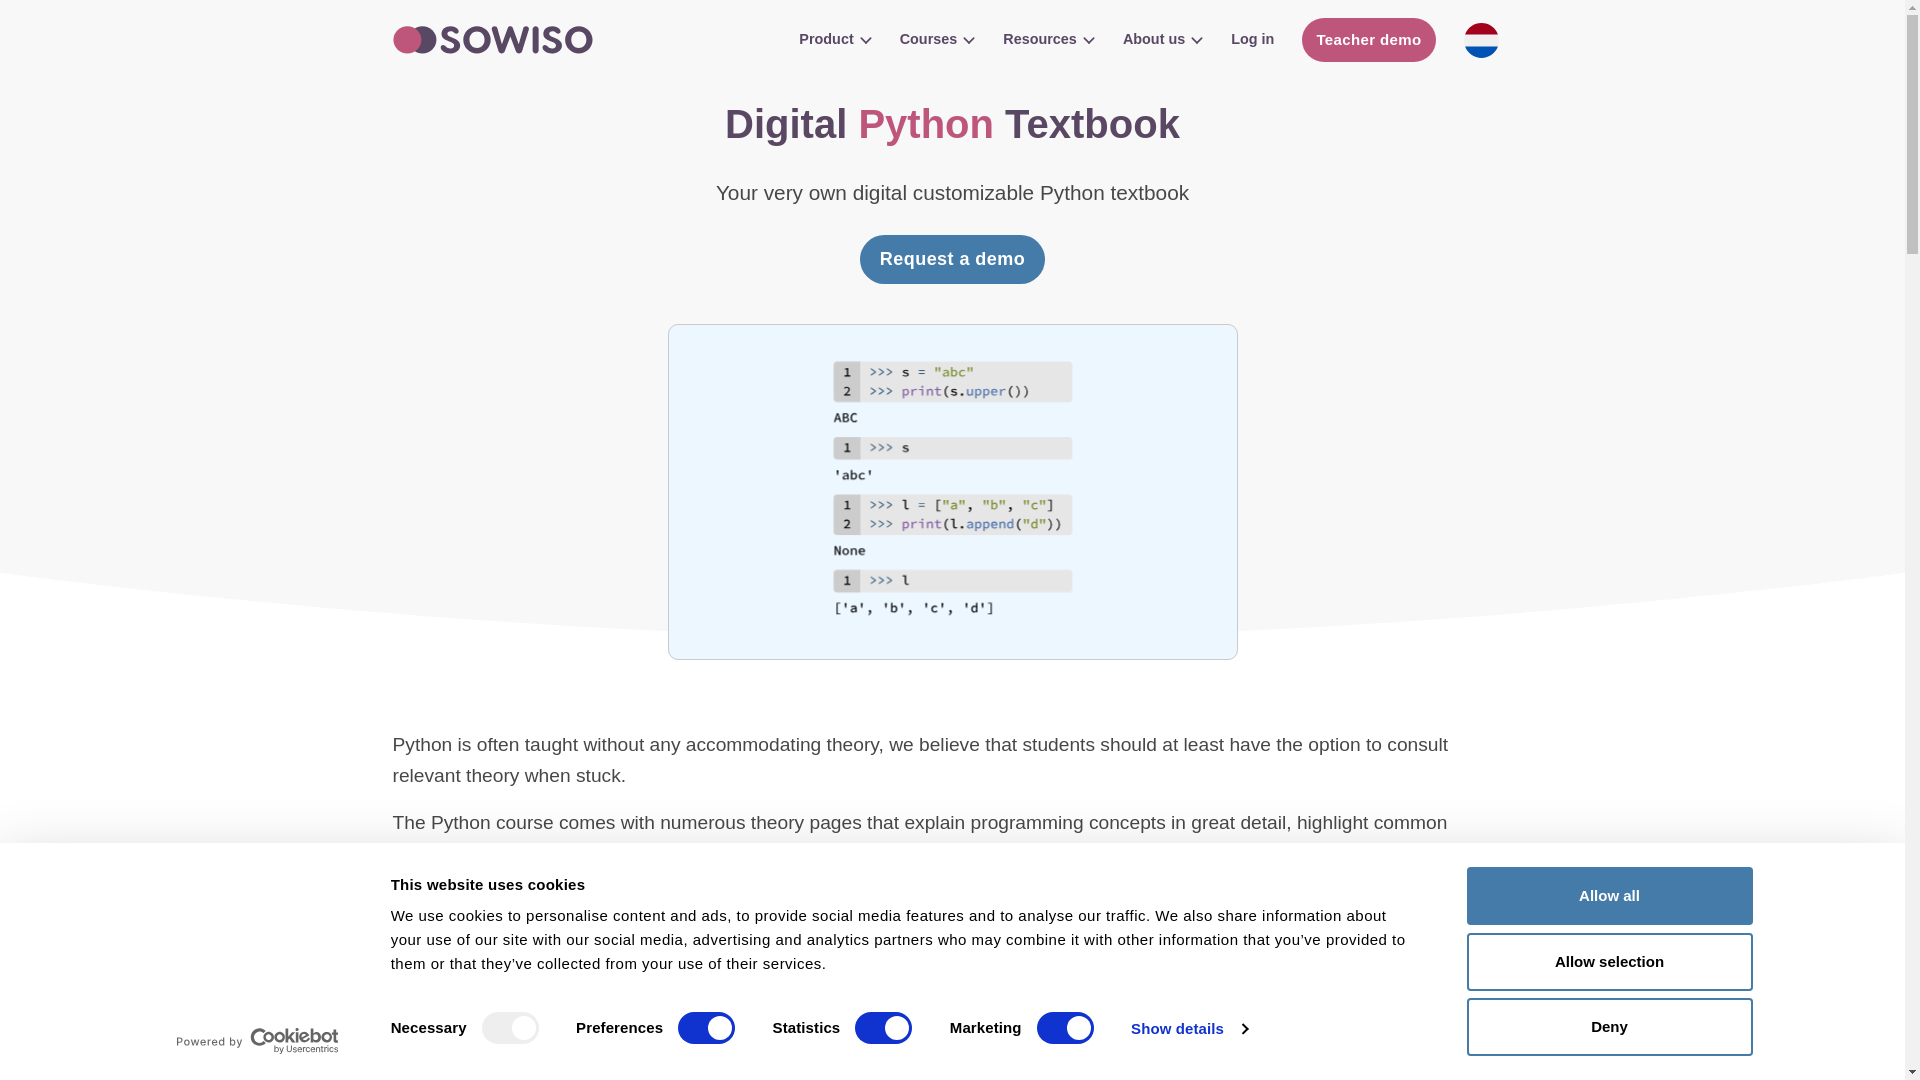 This screenshot has width=1920, height=1080. What do you see at coordinates (567, 1004) in the screenshot?
I see `Deakin University` at bounding box center [567, 1004].